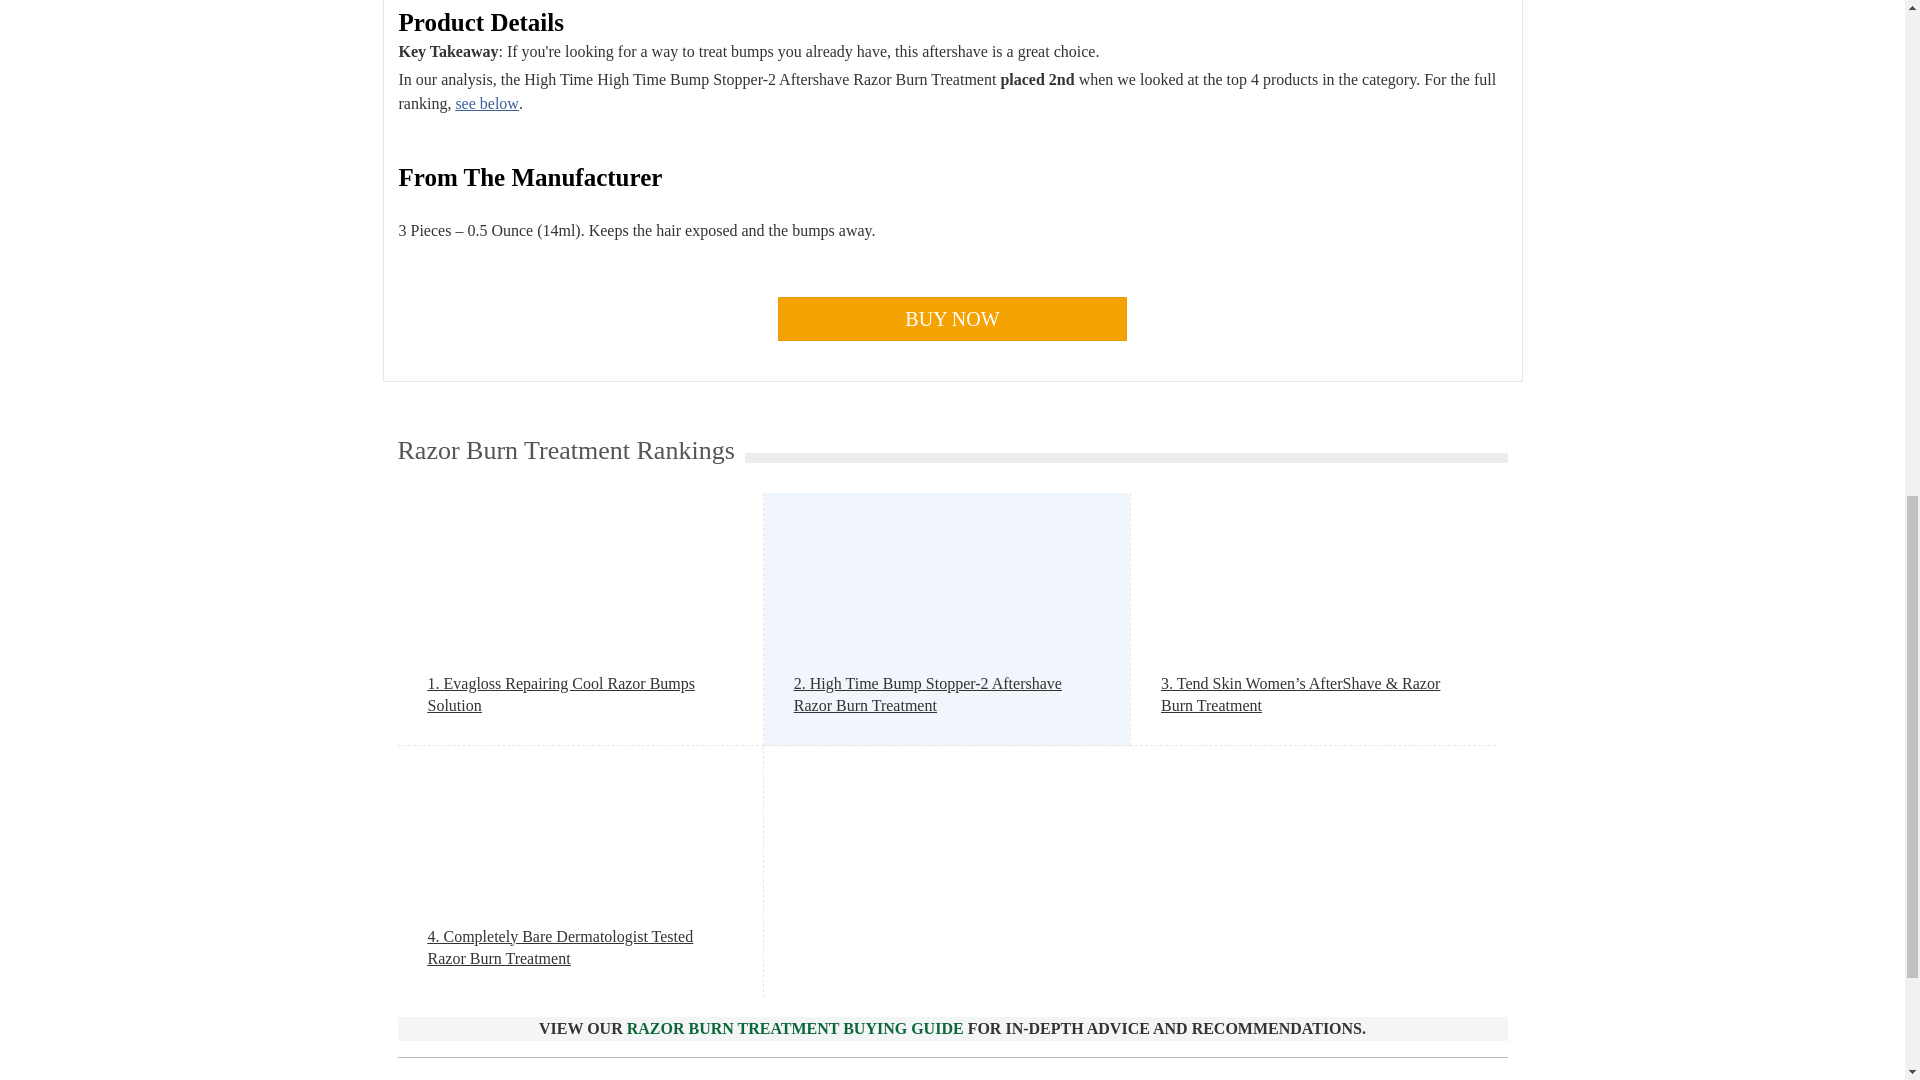  What do you see at coordinates (947, 695) in the screenshot?
I see `2. High Time Bump Stopper-2 Aftershave Razor Burn Treatment` at bounding box center [947, 695].